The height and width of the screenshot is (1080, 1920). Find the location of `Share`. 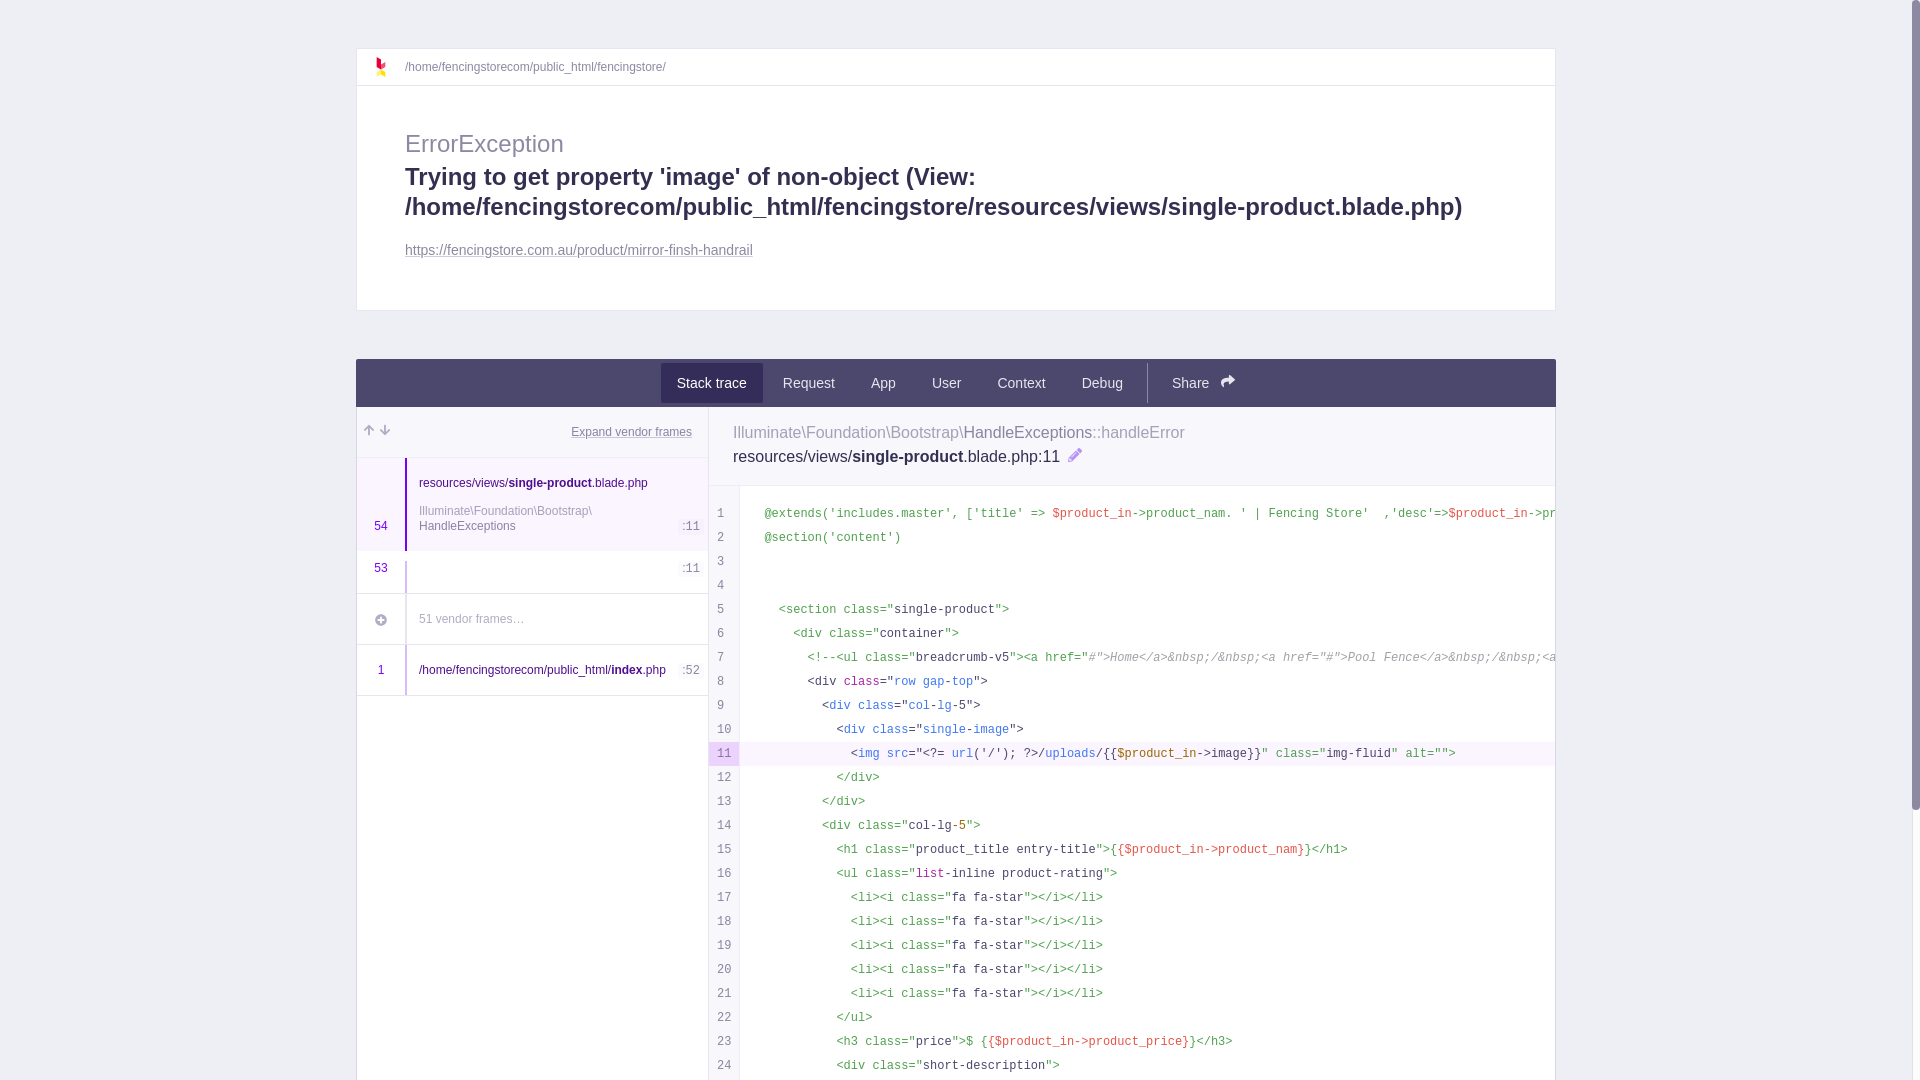

Share is located at coordinates (1204, 383).